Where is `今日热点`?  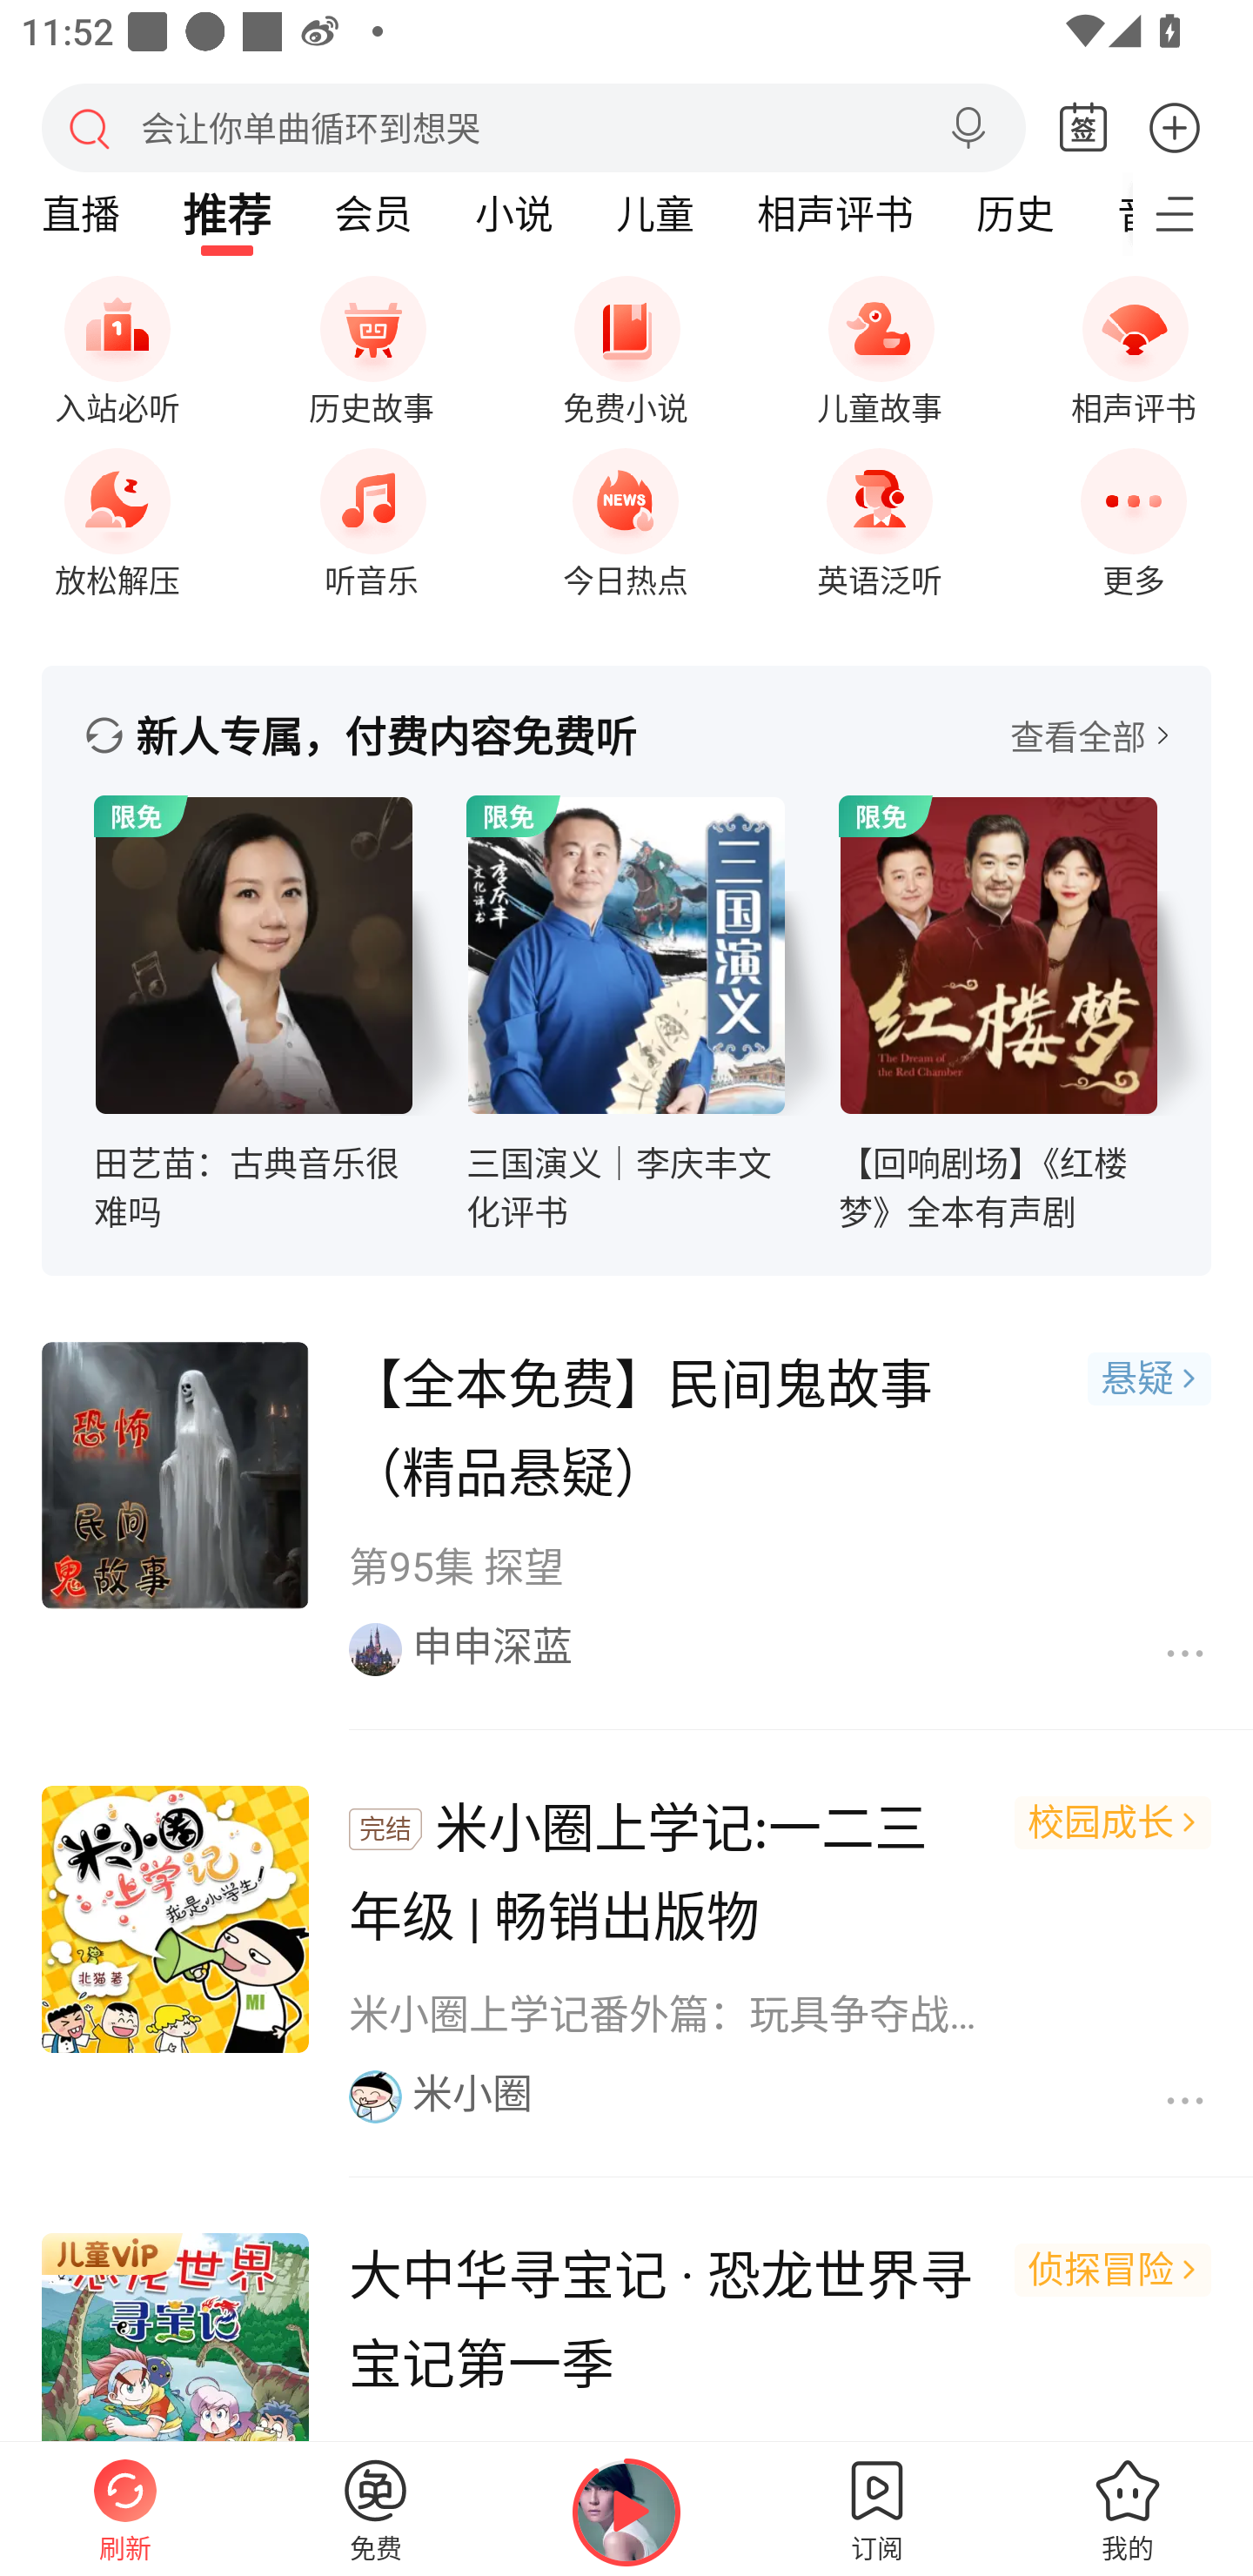
今日热点 is located at coordinates (626, 513).